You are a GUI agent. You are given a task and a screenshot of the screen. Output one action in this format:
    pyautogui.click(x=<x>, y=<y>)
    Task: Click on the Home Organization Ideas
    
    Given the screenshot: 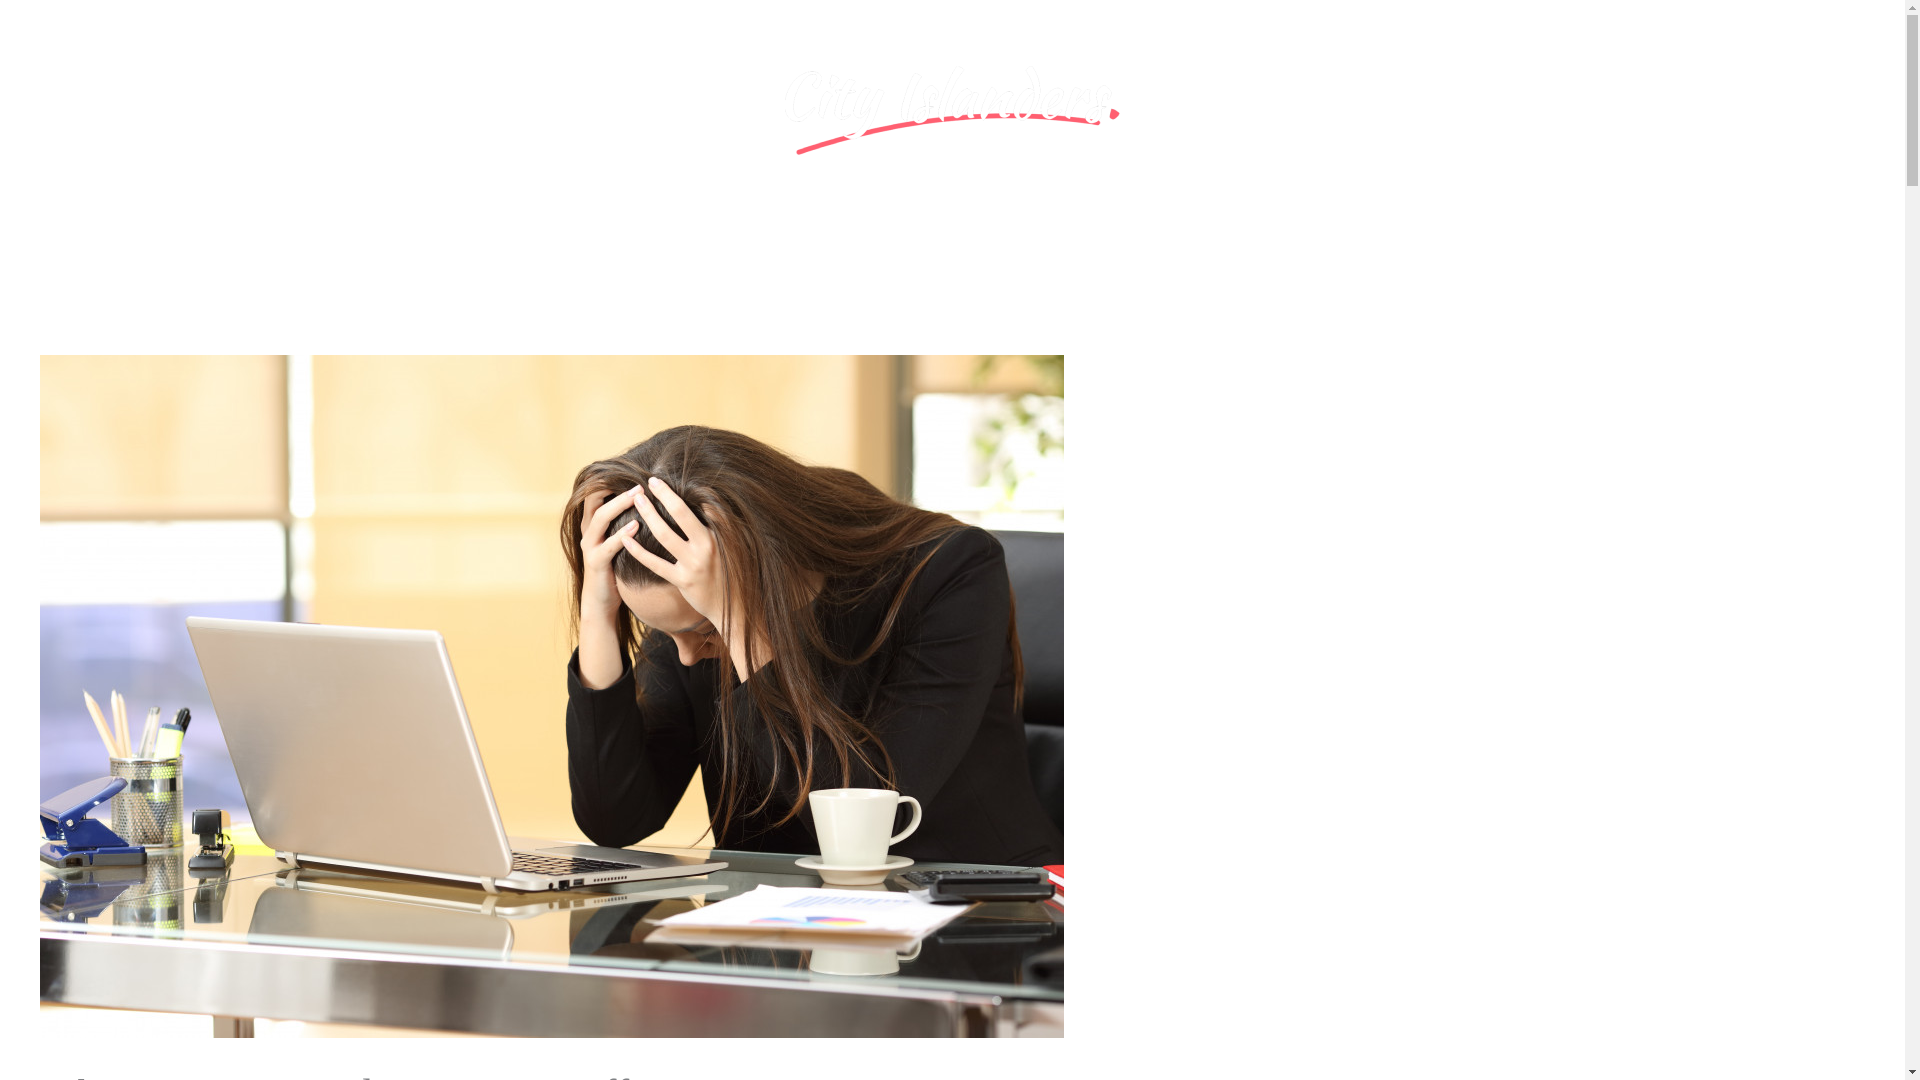 What is the action you would take?
    pyautogui.click(x=930, y=218)
    